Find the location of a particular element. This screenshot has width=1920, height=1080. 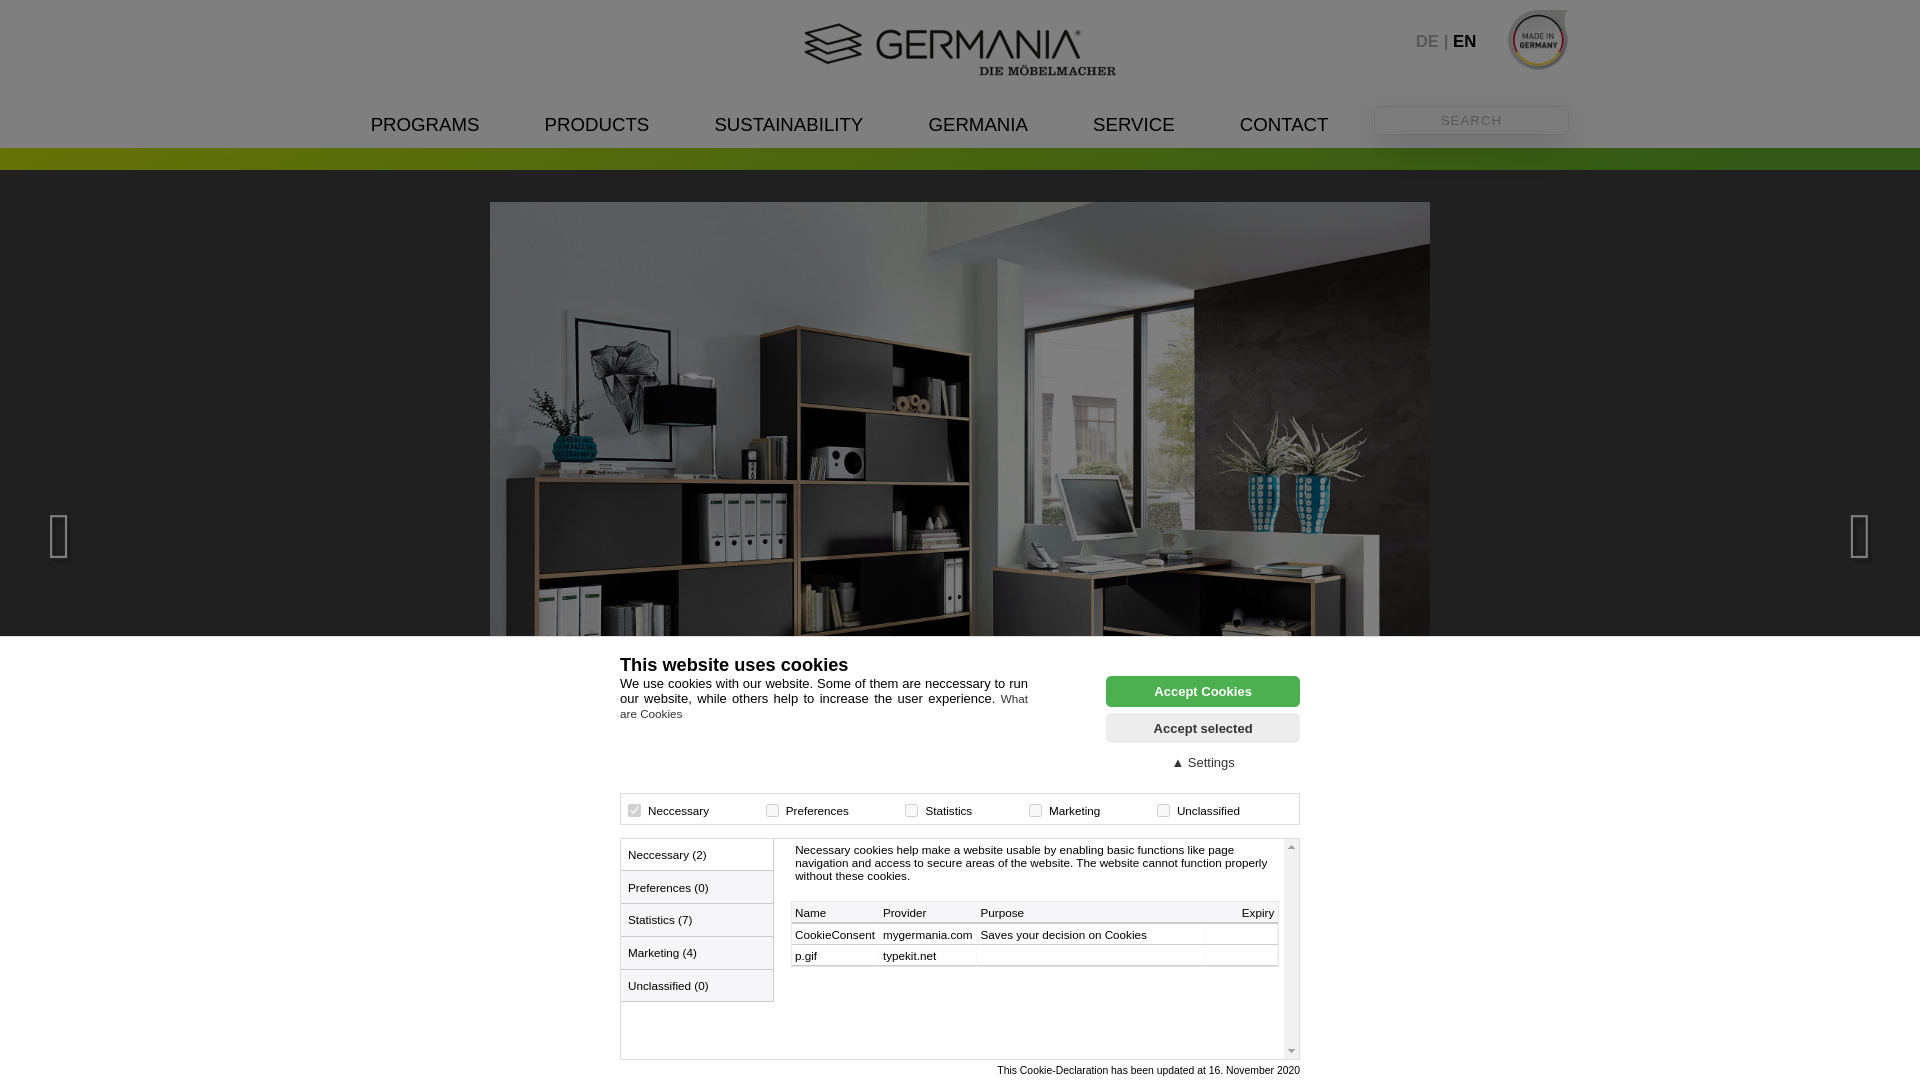

SUSTAINABILITY is located at coordinates (788, 124).